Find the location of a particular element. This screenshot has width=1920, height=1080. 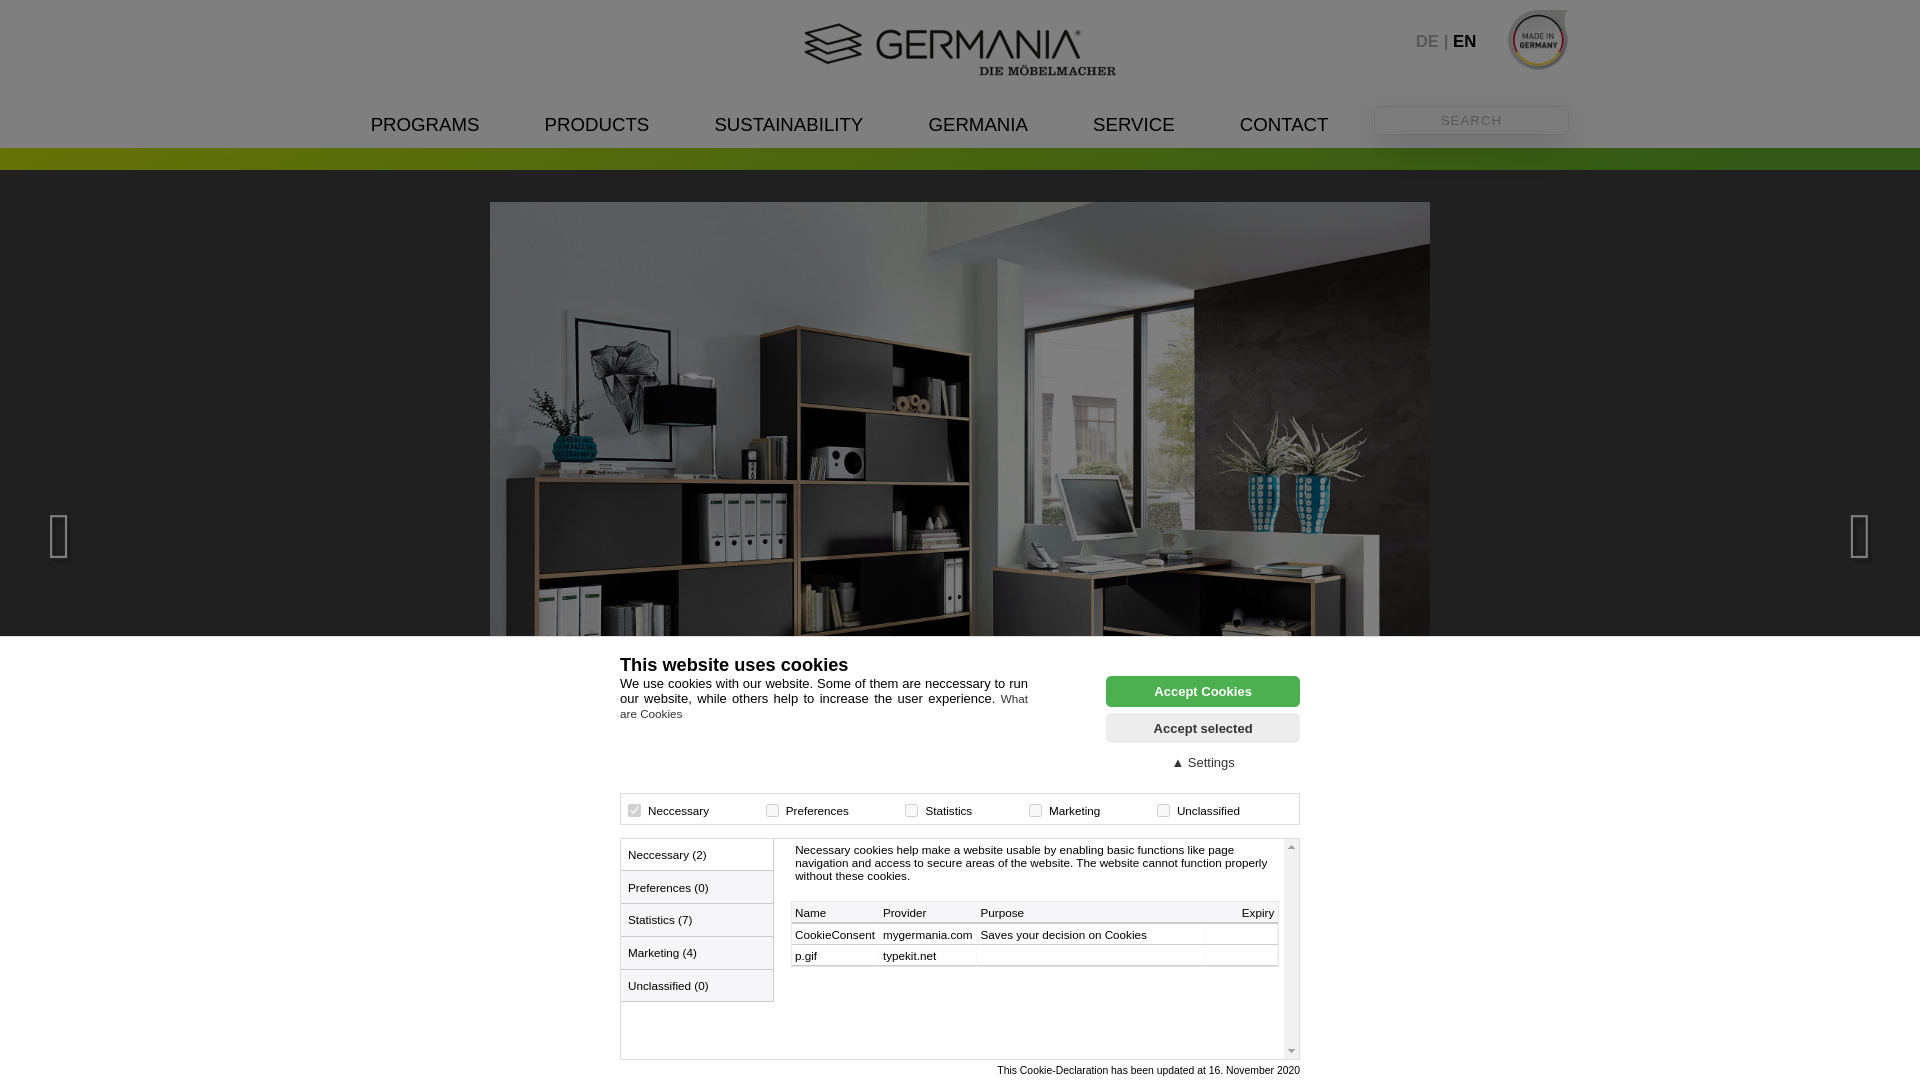

SUSTAINABILITY is located at coordinates (788, 124).